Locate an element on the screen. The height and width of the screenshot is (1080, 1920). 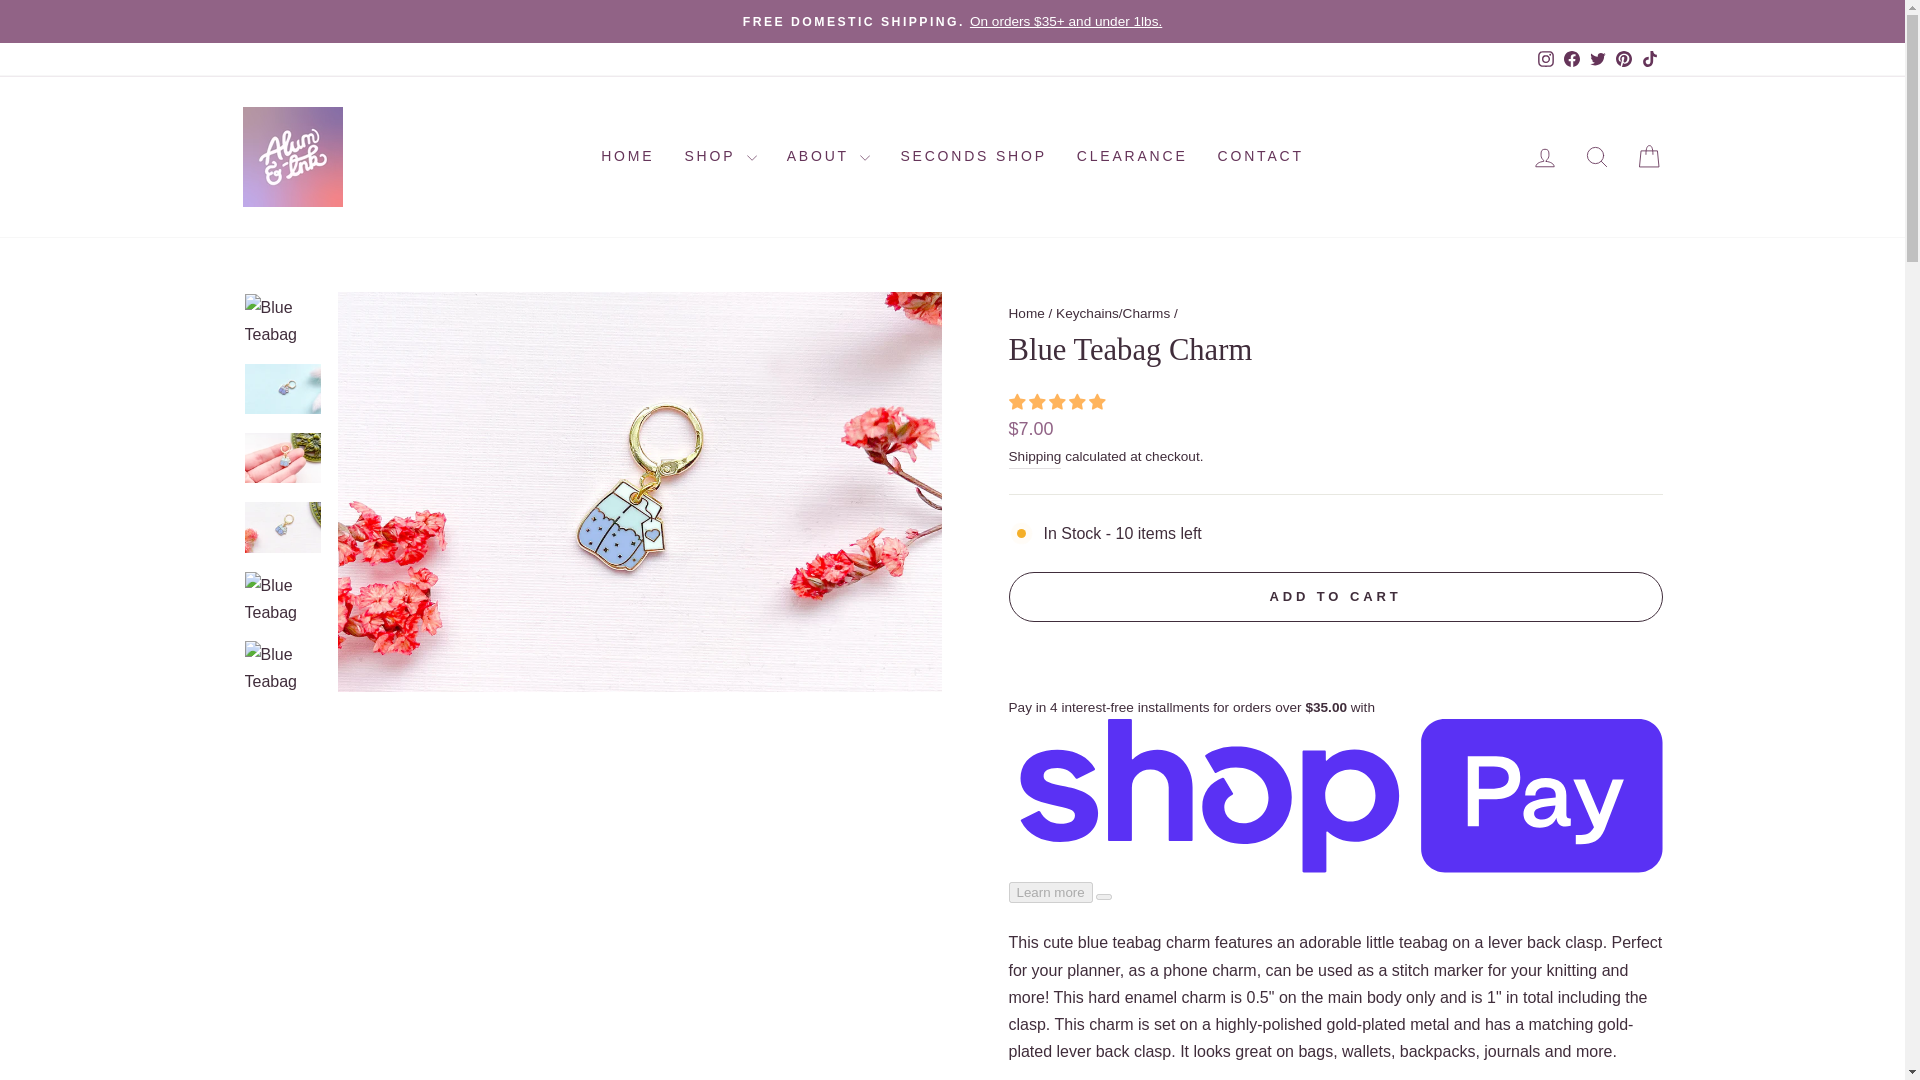
twitter is located at coordinates (1597, 58).